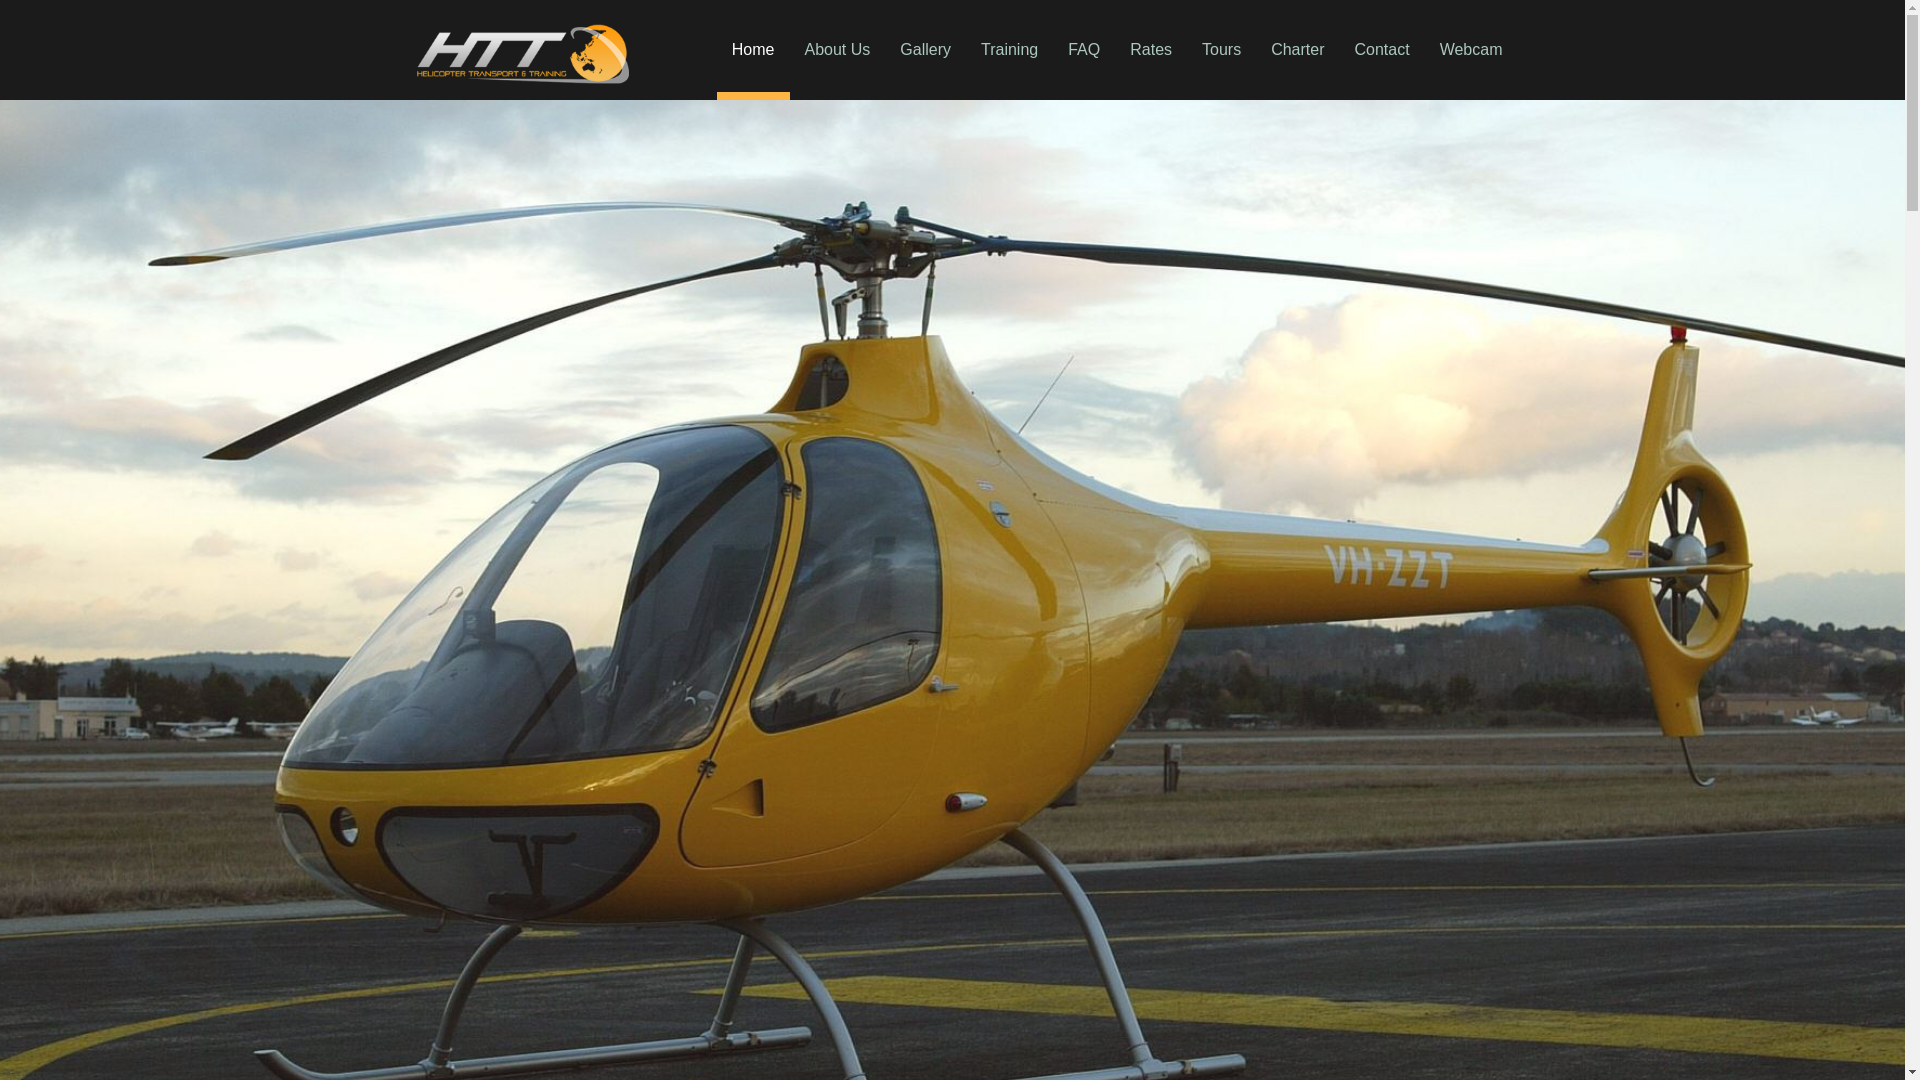 Image resolution: width=1920 pixels, height=1080 pixels. Describe the element at coordinates (1151, 50) in the screenshot. I see `Rates` at that location.